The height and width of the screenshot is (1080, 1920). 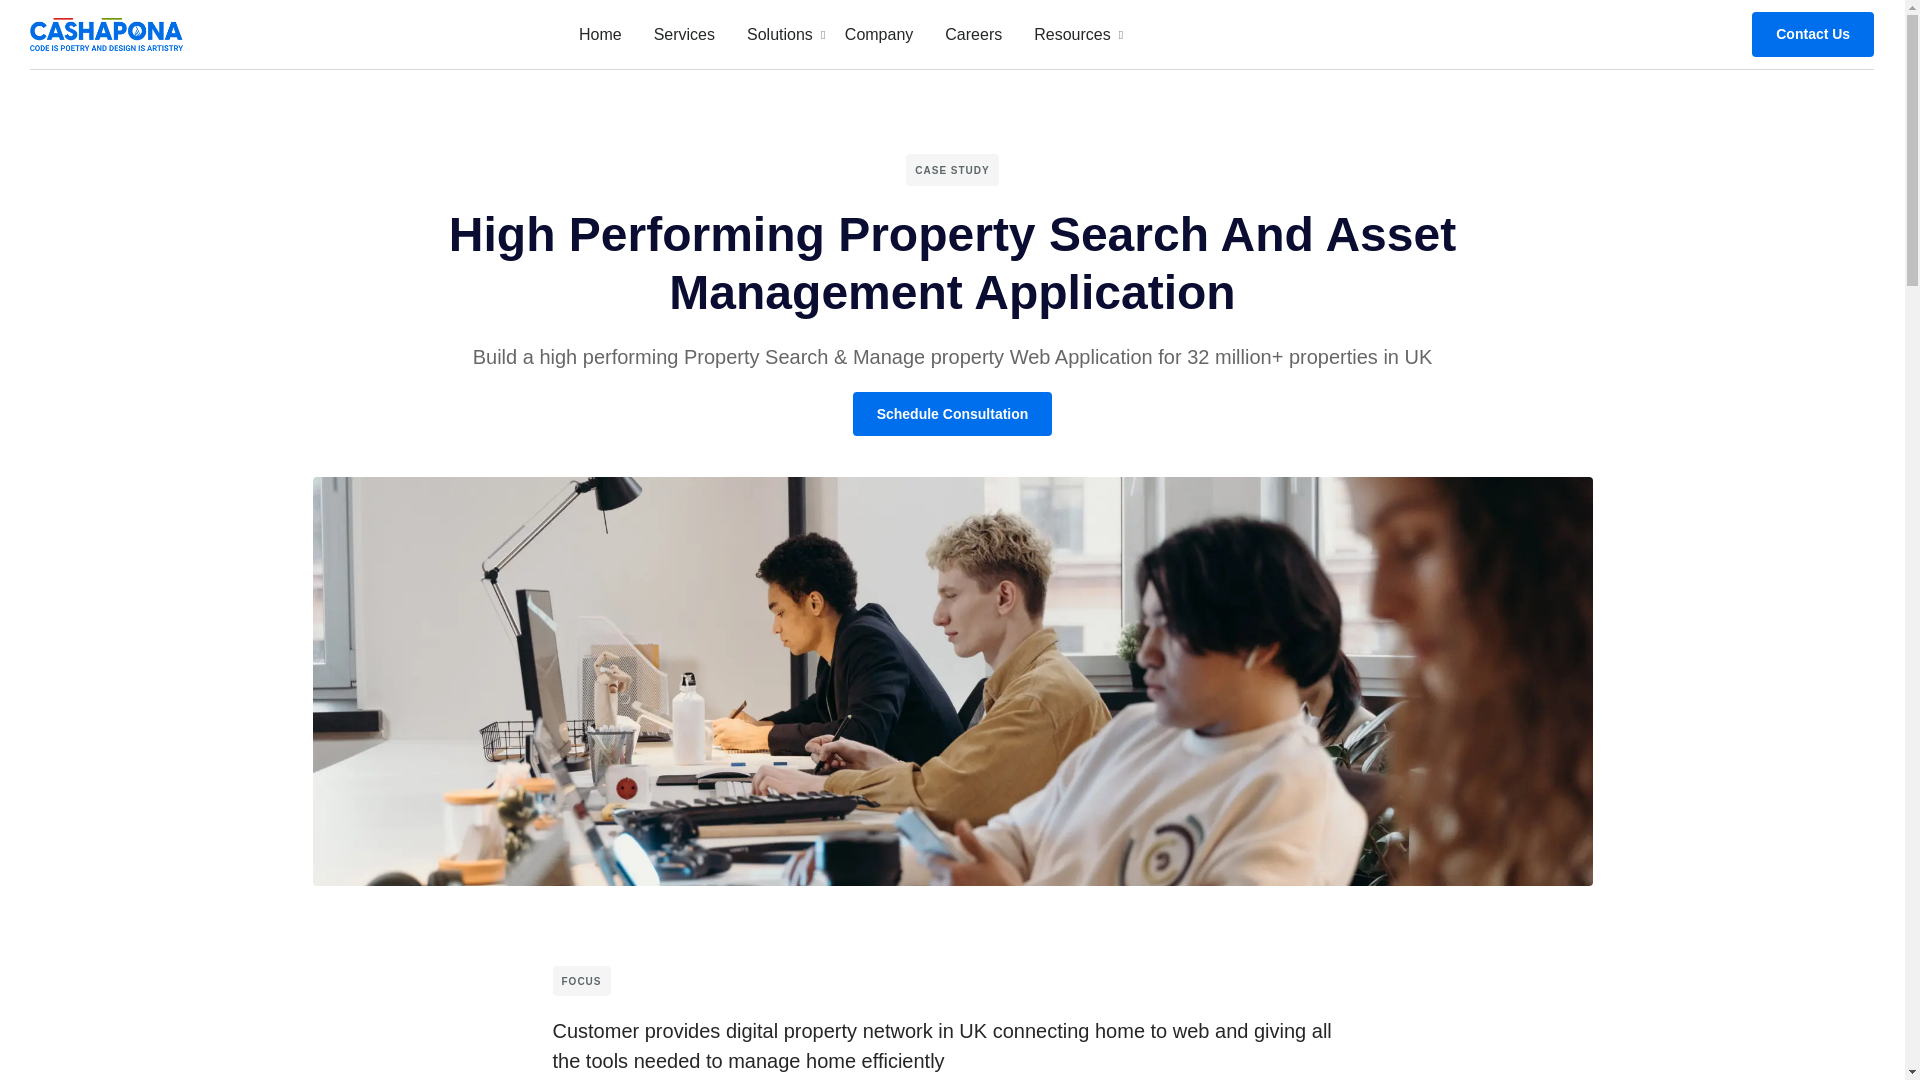 What do you see at coordinates (1812, 34) in the screenshot?
I see `Contact Us` at bounding box center [1812, 34].